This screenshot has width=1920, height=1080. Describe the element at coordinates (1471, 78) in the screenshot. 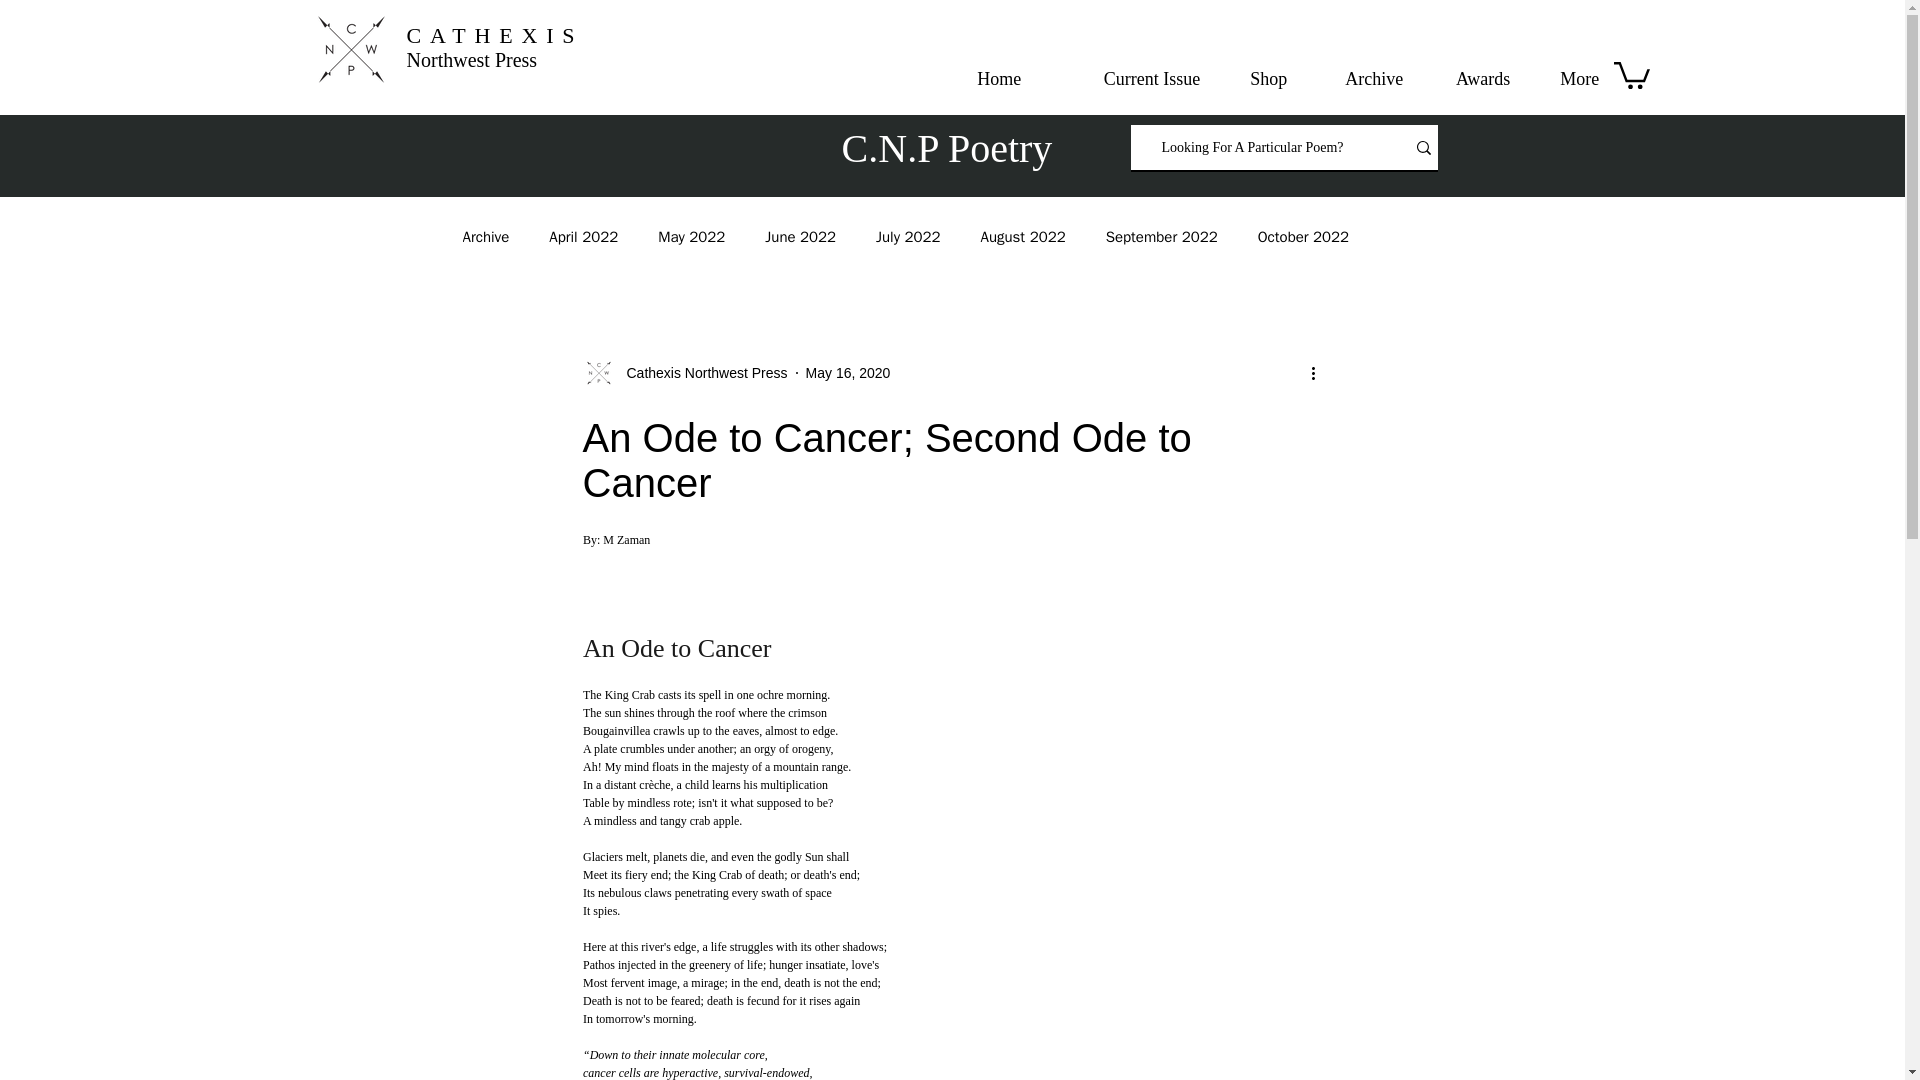

I see `Awards` at that location.